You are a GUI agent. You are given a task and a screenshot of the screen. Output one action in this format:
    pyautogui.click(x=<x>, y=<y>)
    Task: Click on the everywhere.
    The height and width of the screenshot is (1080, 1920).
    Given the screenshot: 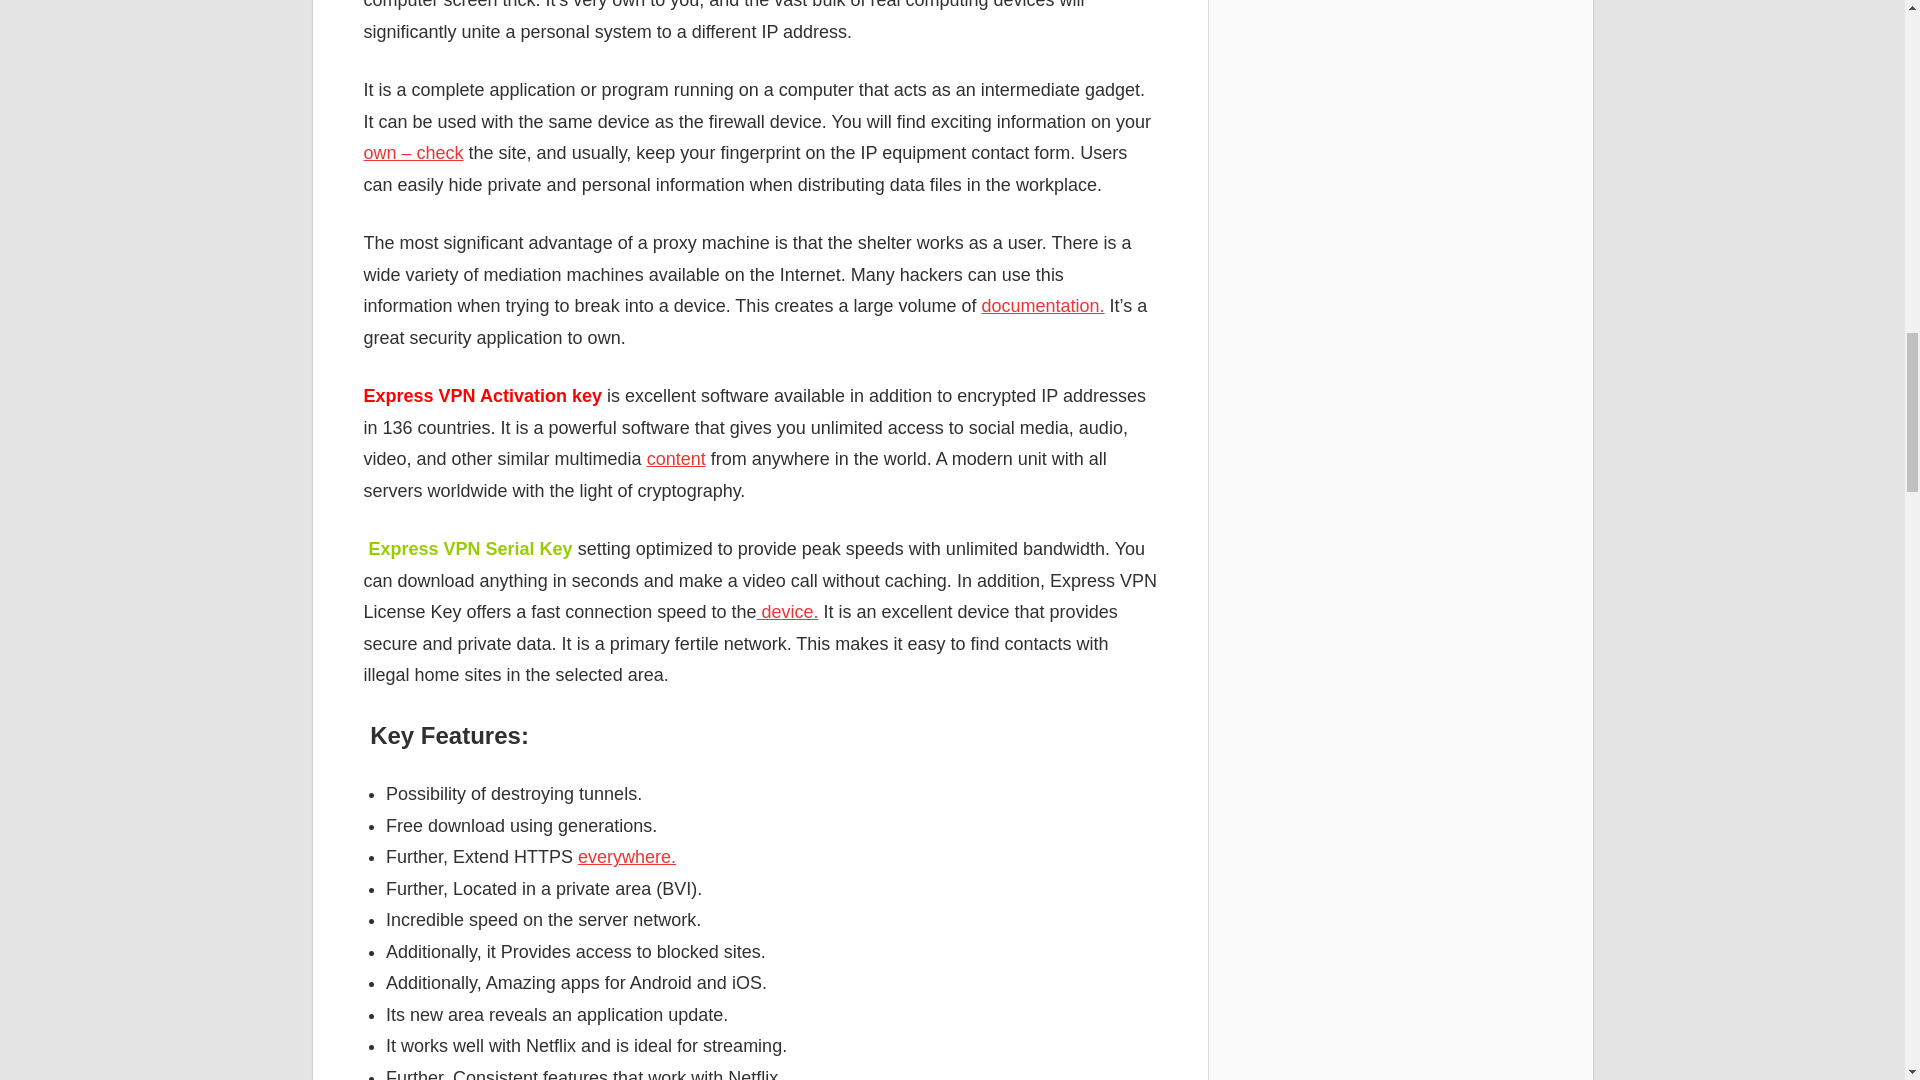 What is the action you would take?
    pyautogui.click(x=626, y=856)
    